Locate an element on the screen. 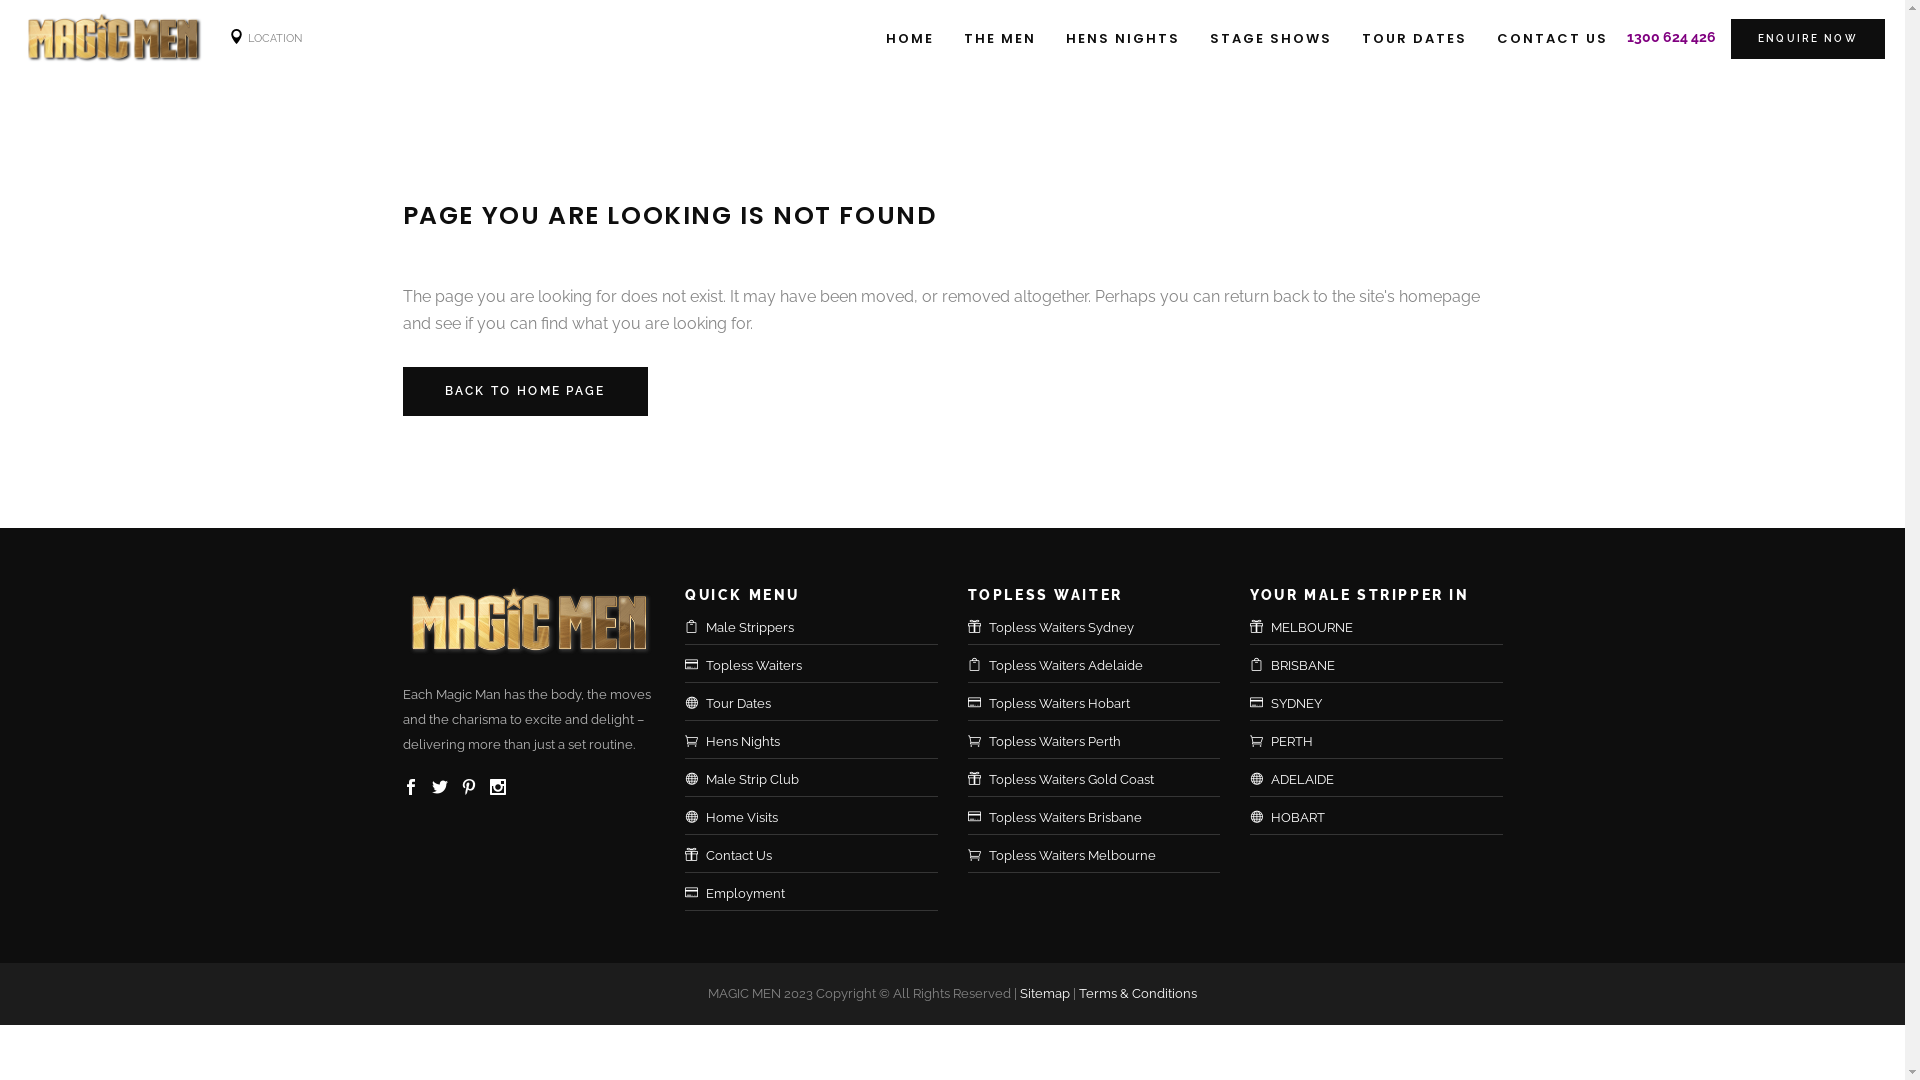 This screenshot has height=1080, width=1920. Topless Waiters Melbourne is located at coordinates (1104, 856).